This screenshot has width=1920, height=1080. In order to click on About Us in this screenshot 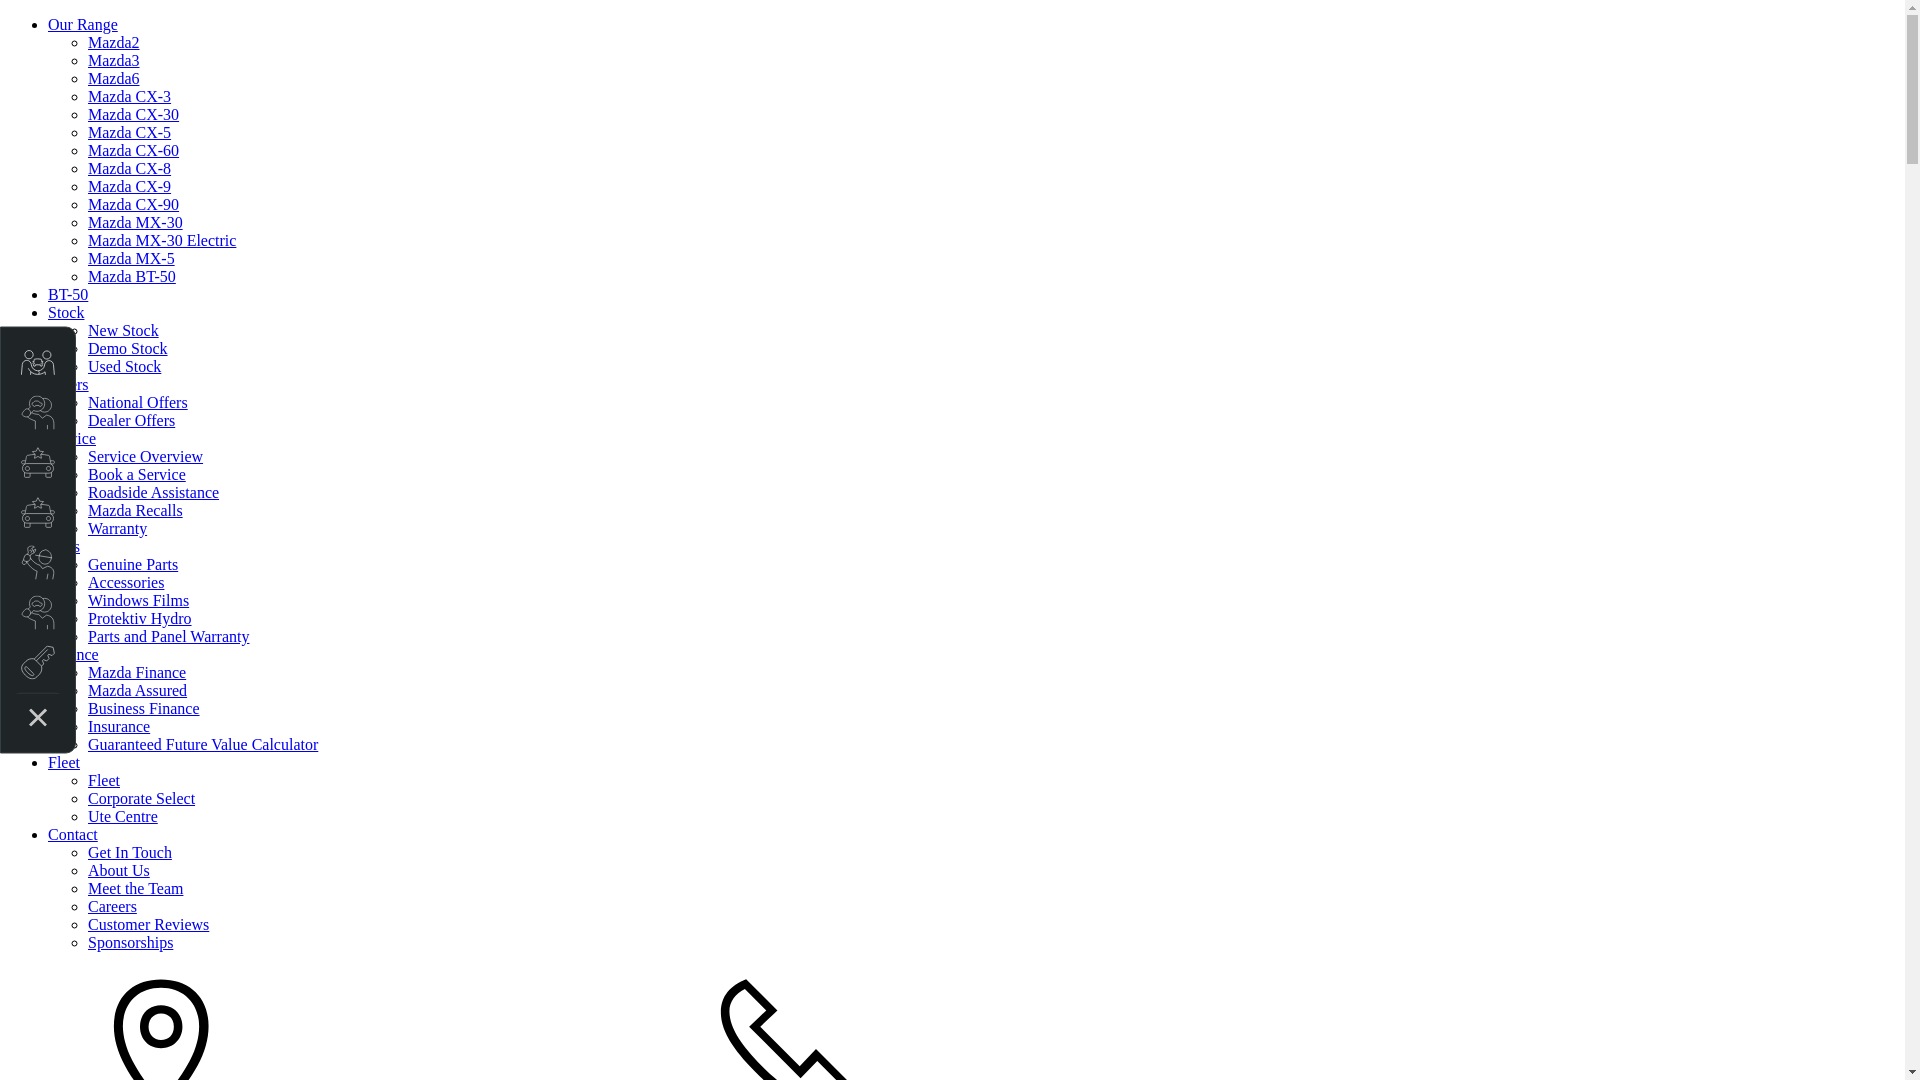, I will do `click(119, 870)`.